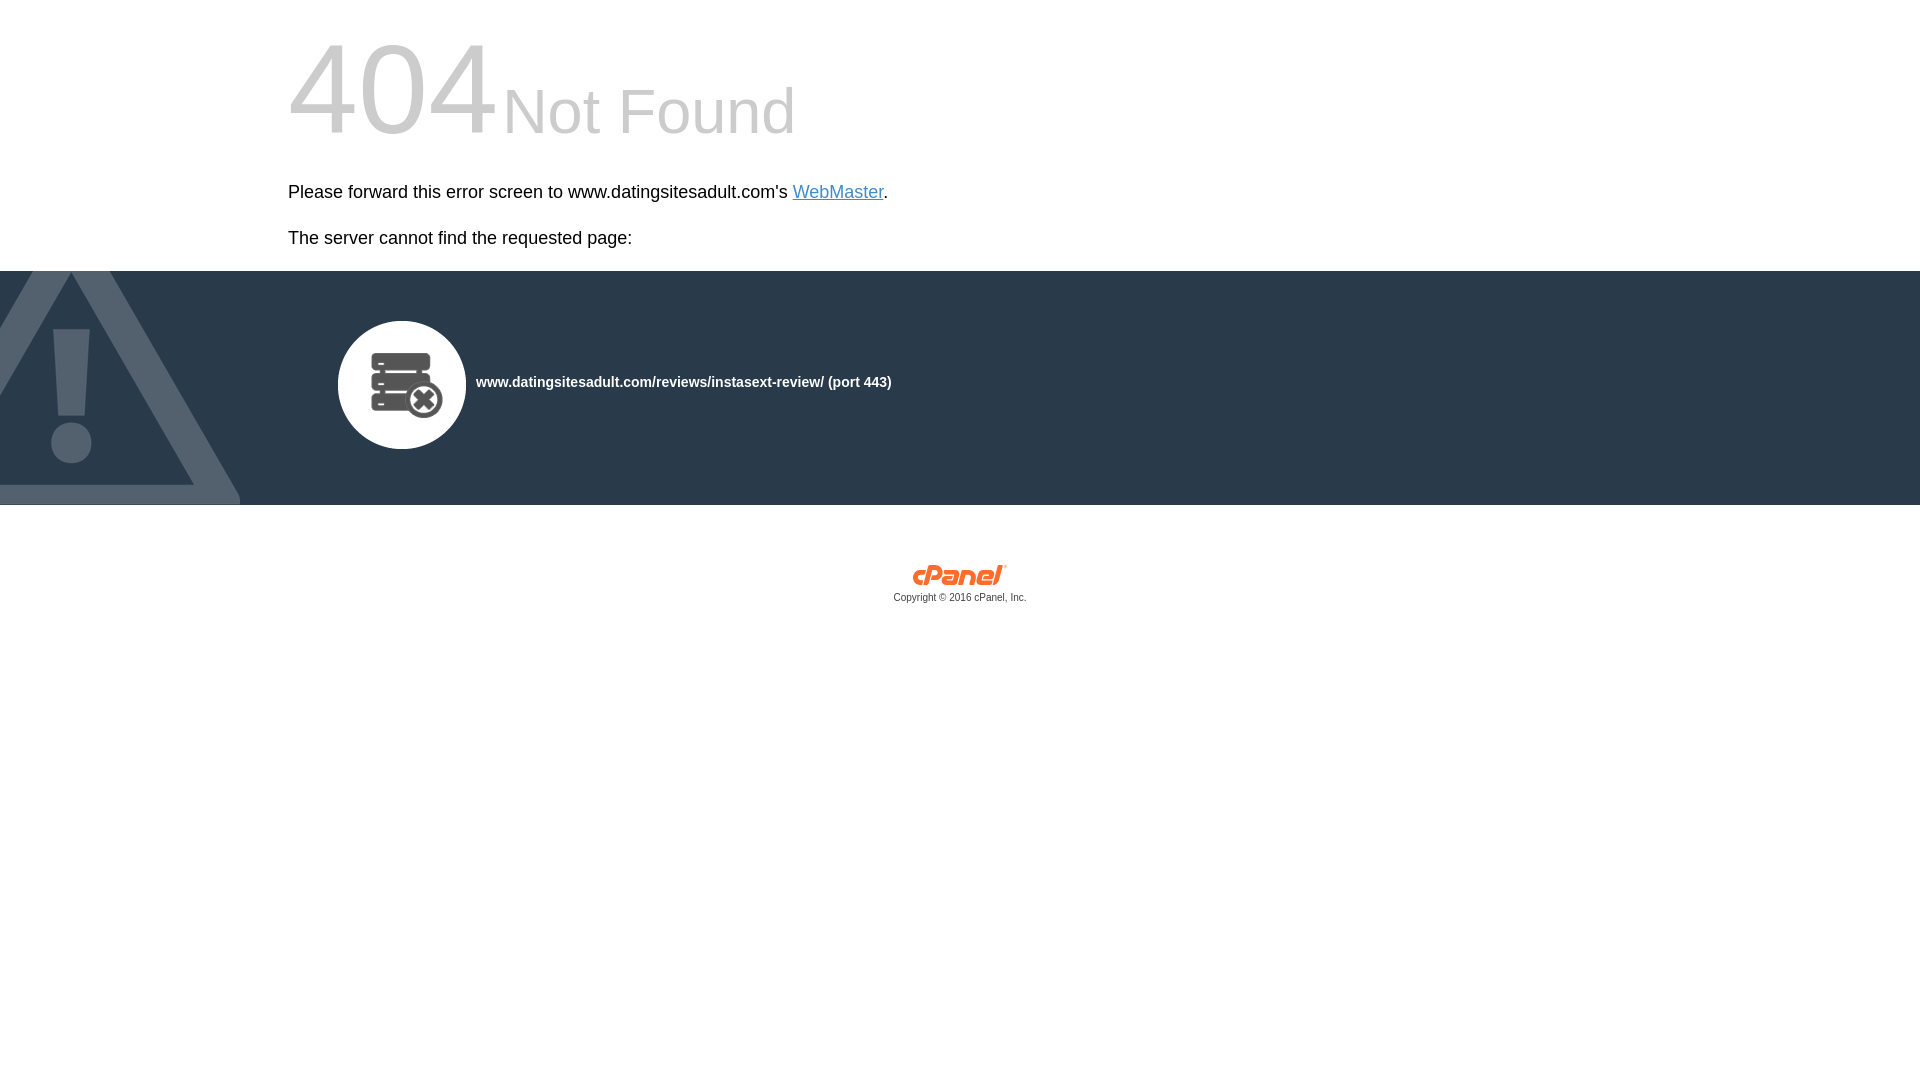  I want to click on cPanel, Inc., so click(960, 588).